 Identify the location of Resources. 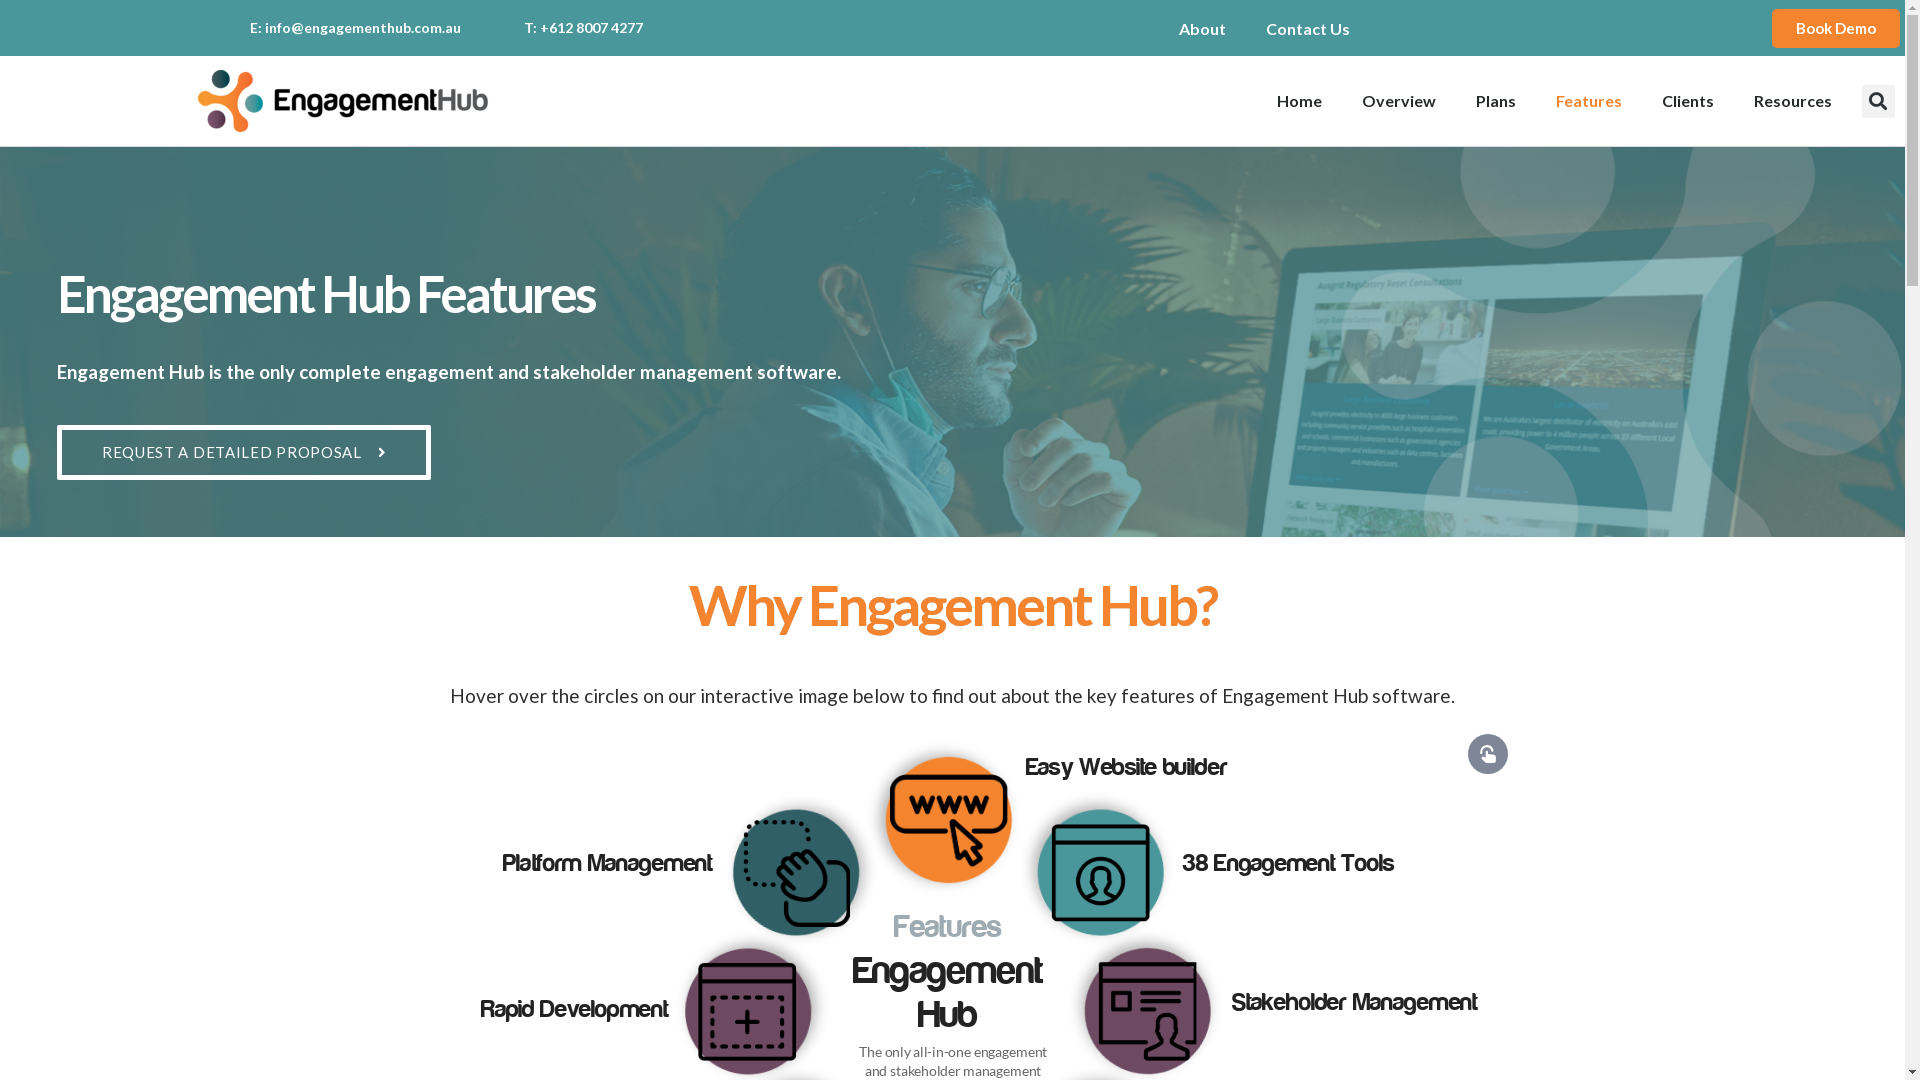
(1793, 101).